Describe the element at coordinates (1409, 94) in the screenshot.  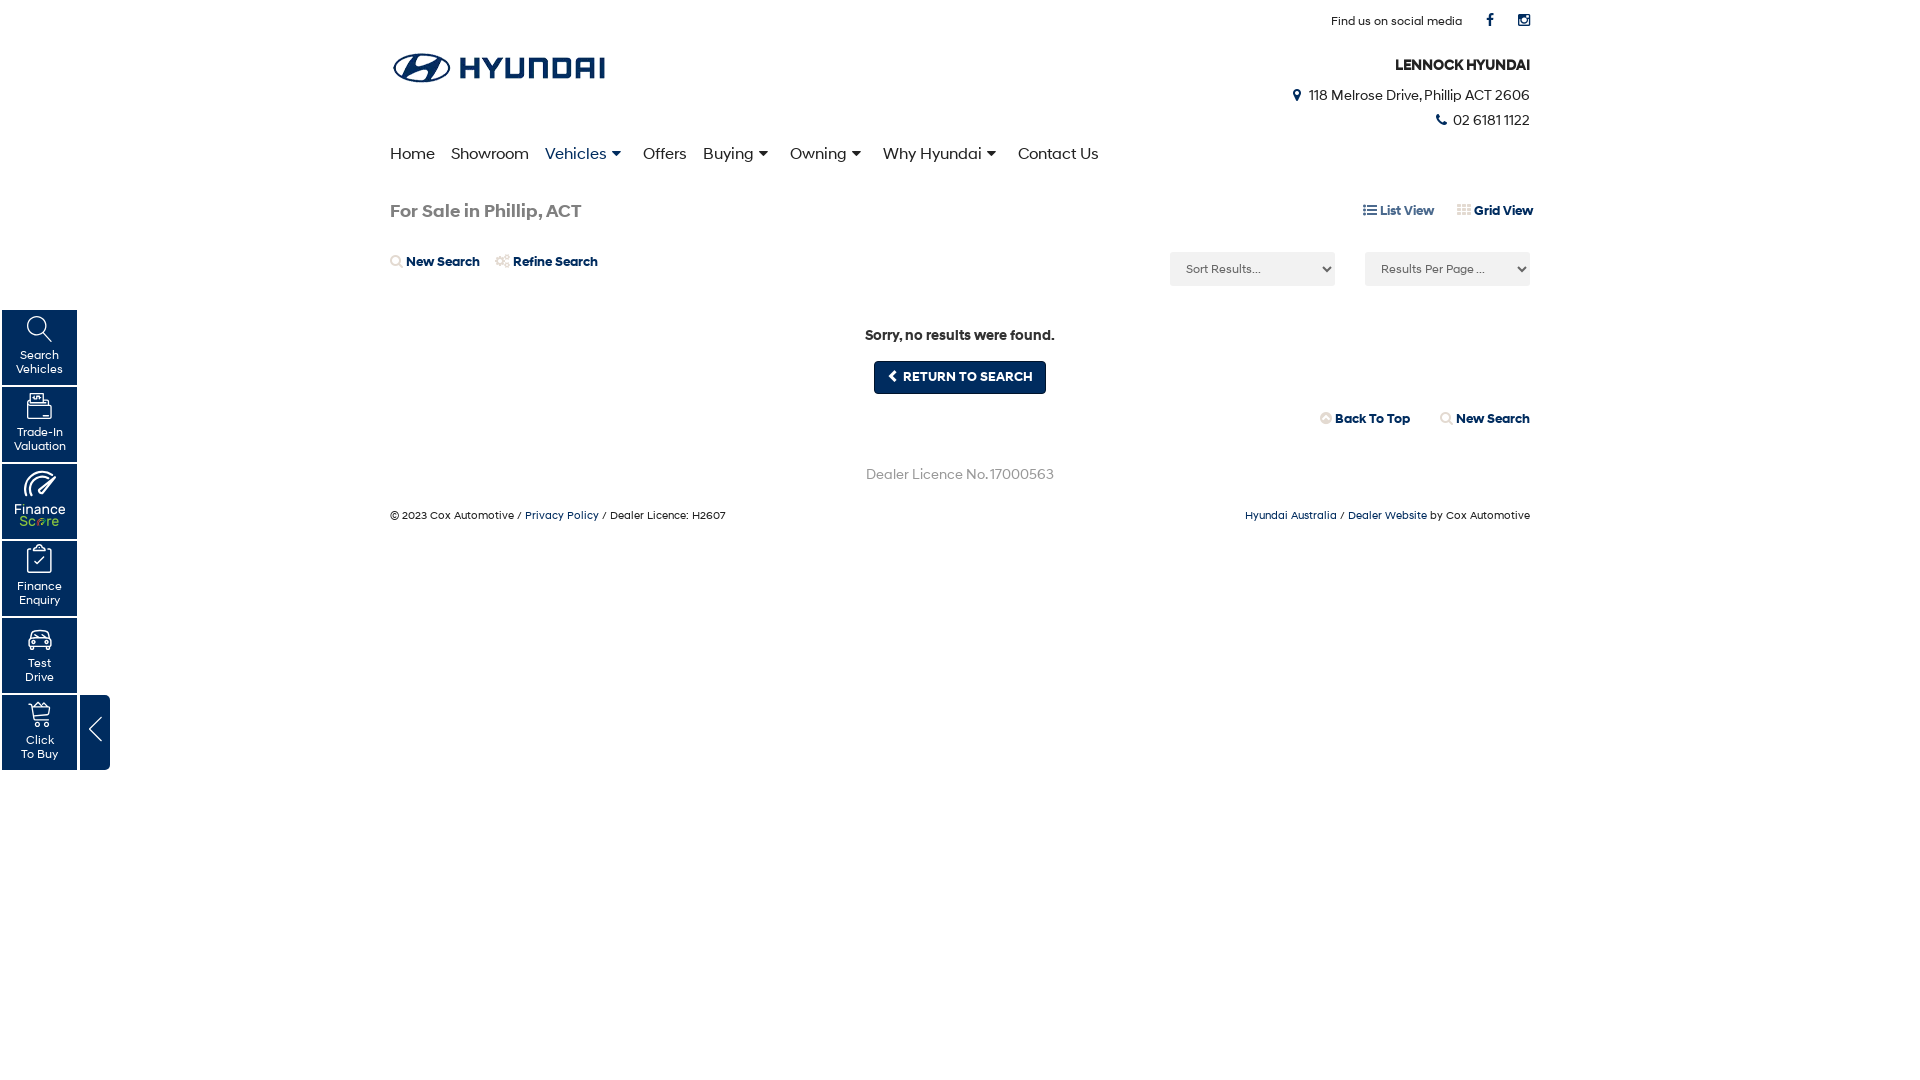
I see `118 Melrose Drive, Phillip ACT 2606` at that location.